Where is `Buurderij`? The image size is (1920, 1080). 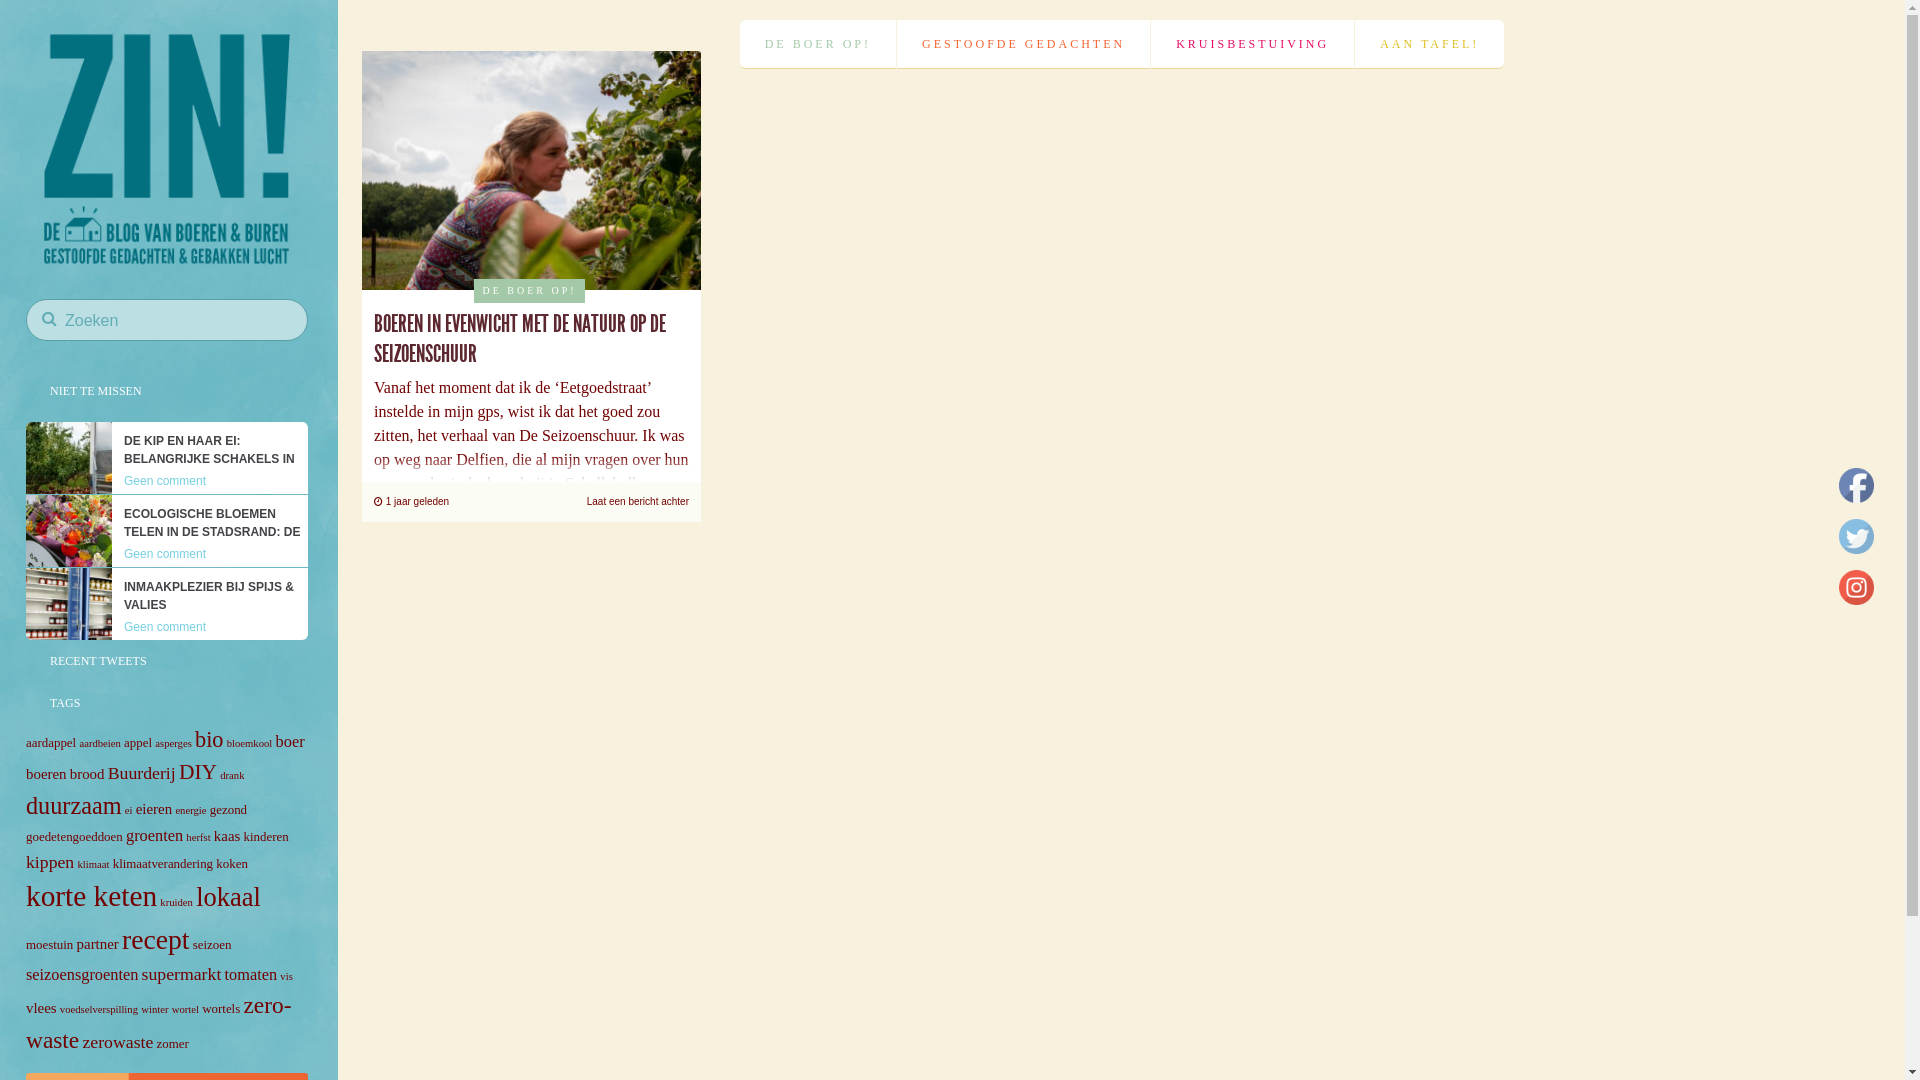 Buurderij is located at coordinates (142, 773).